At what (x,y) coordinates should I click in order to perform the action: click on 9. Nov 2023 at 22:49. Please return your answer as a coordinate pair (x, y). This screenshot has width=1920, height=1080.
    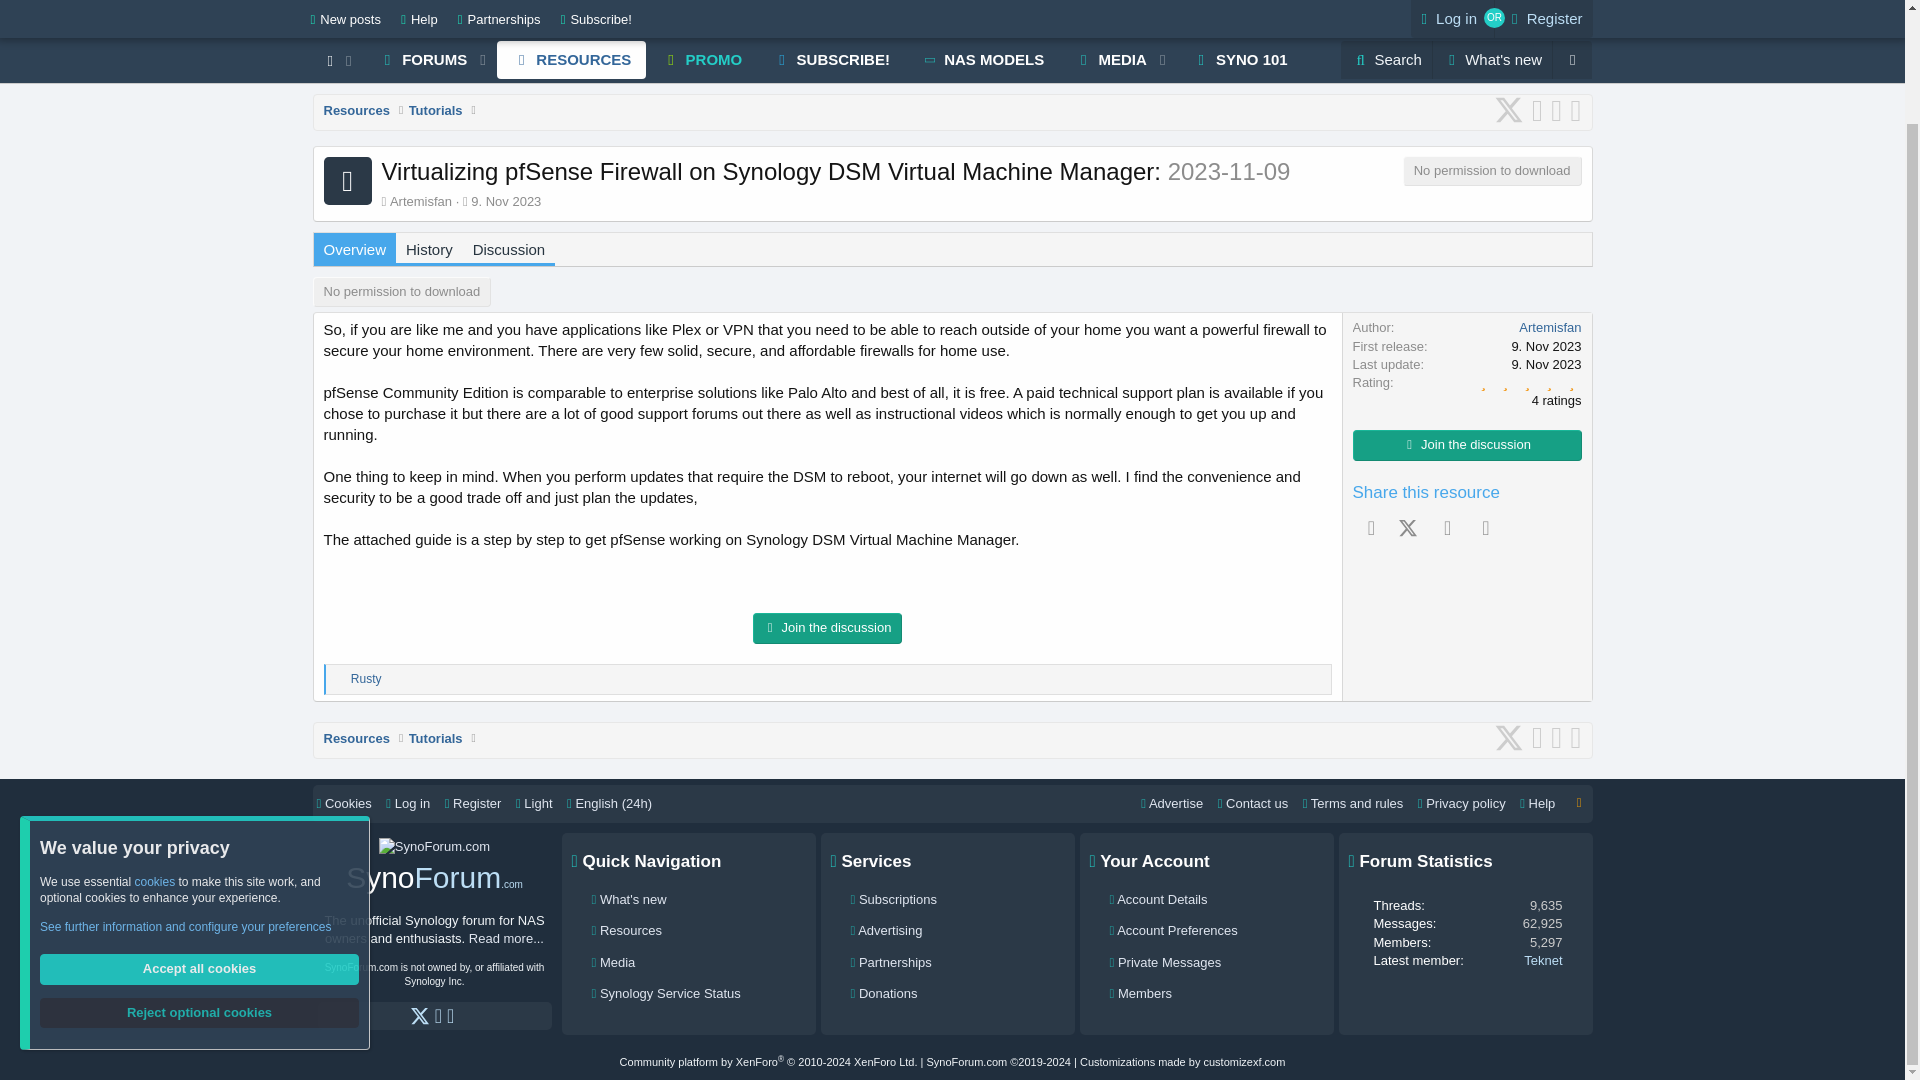
    Looking at the image, I should click on (1492, 29).